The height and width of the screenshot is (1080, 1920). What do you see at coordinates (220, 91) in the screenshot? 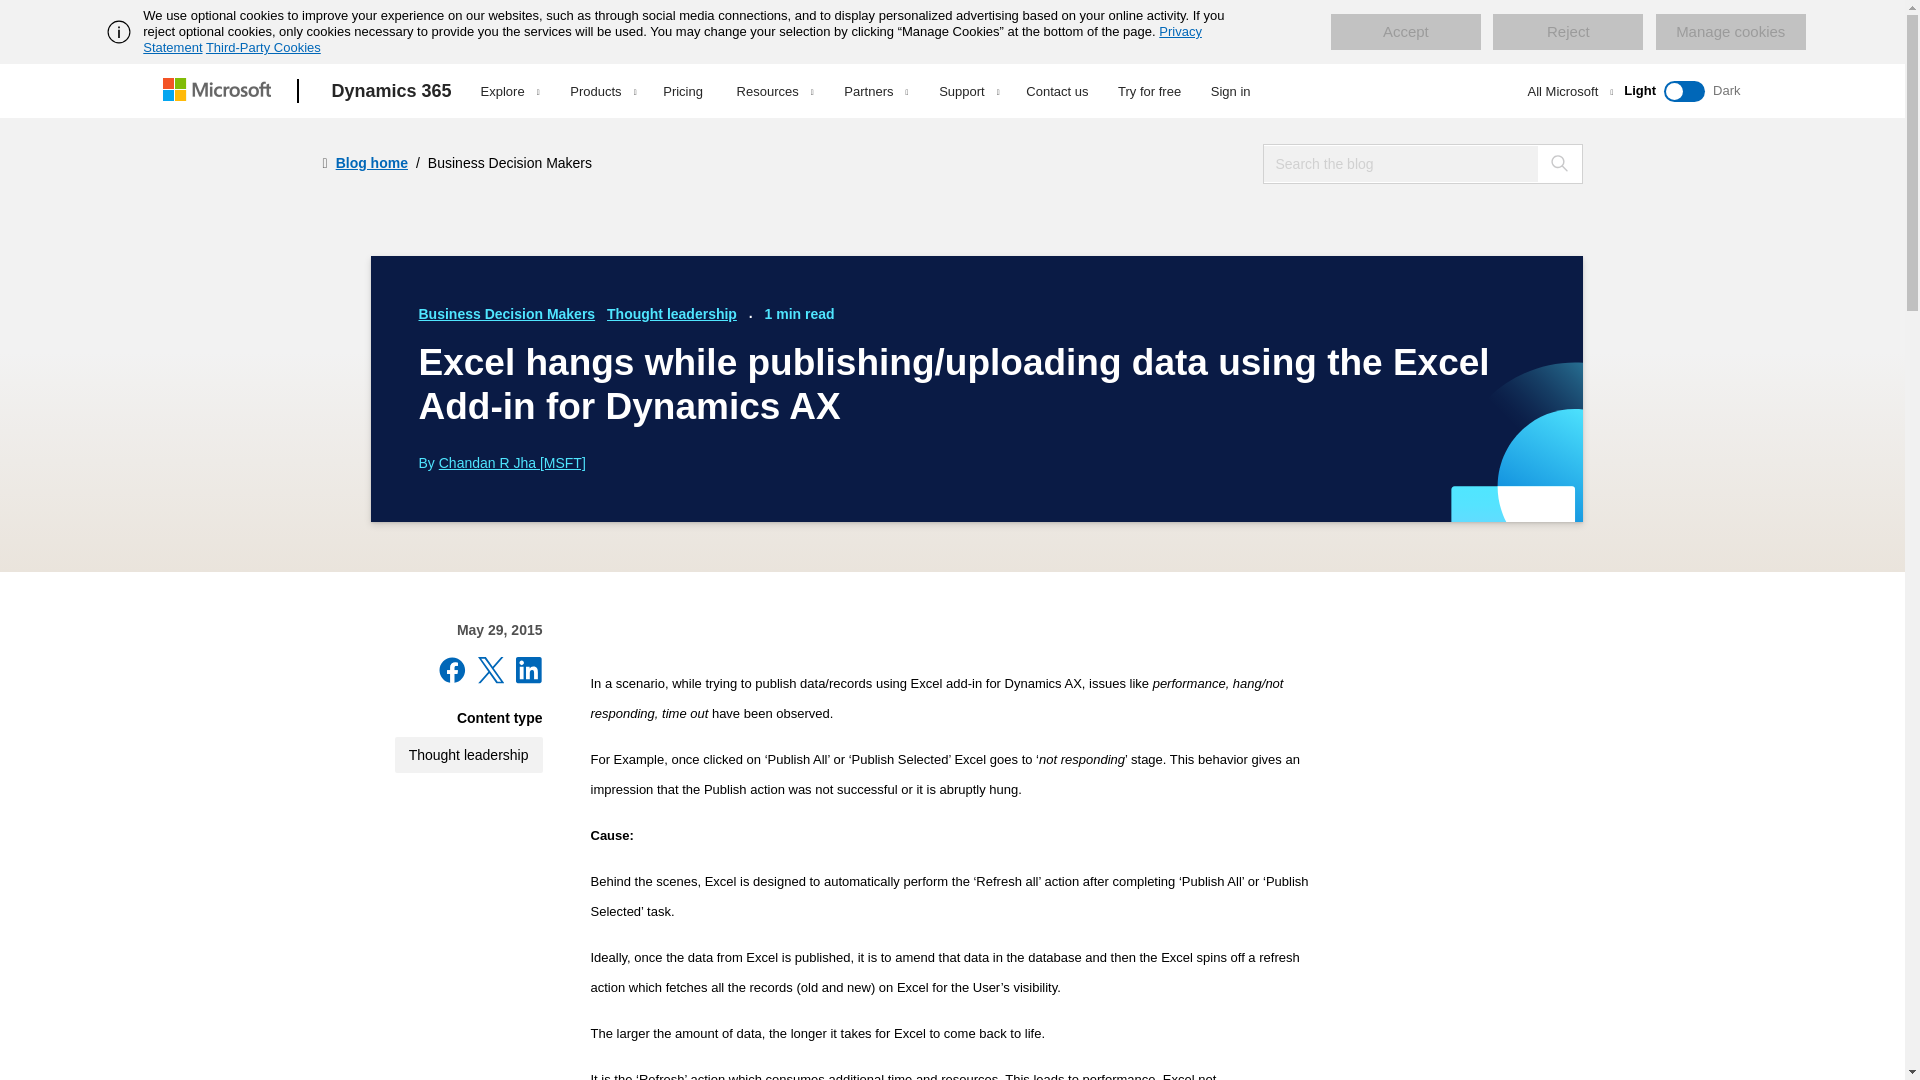
I see `Microsoft` at bounding box center [220, 91].